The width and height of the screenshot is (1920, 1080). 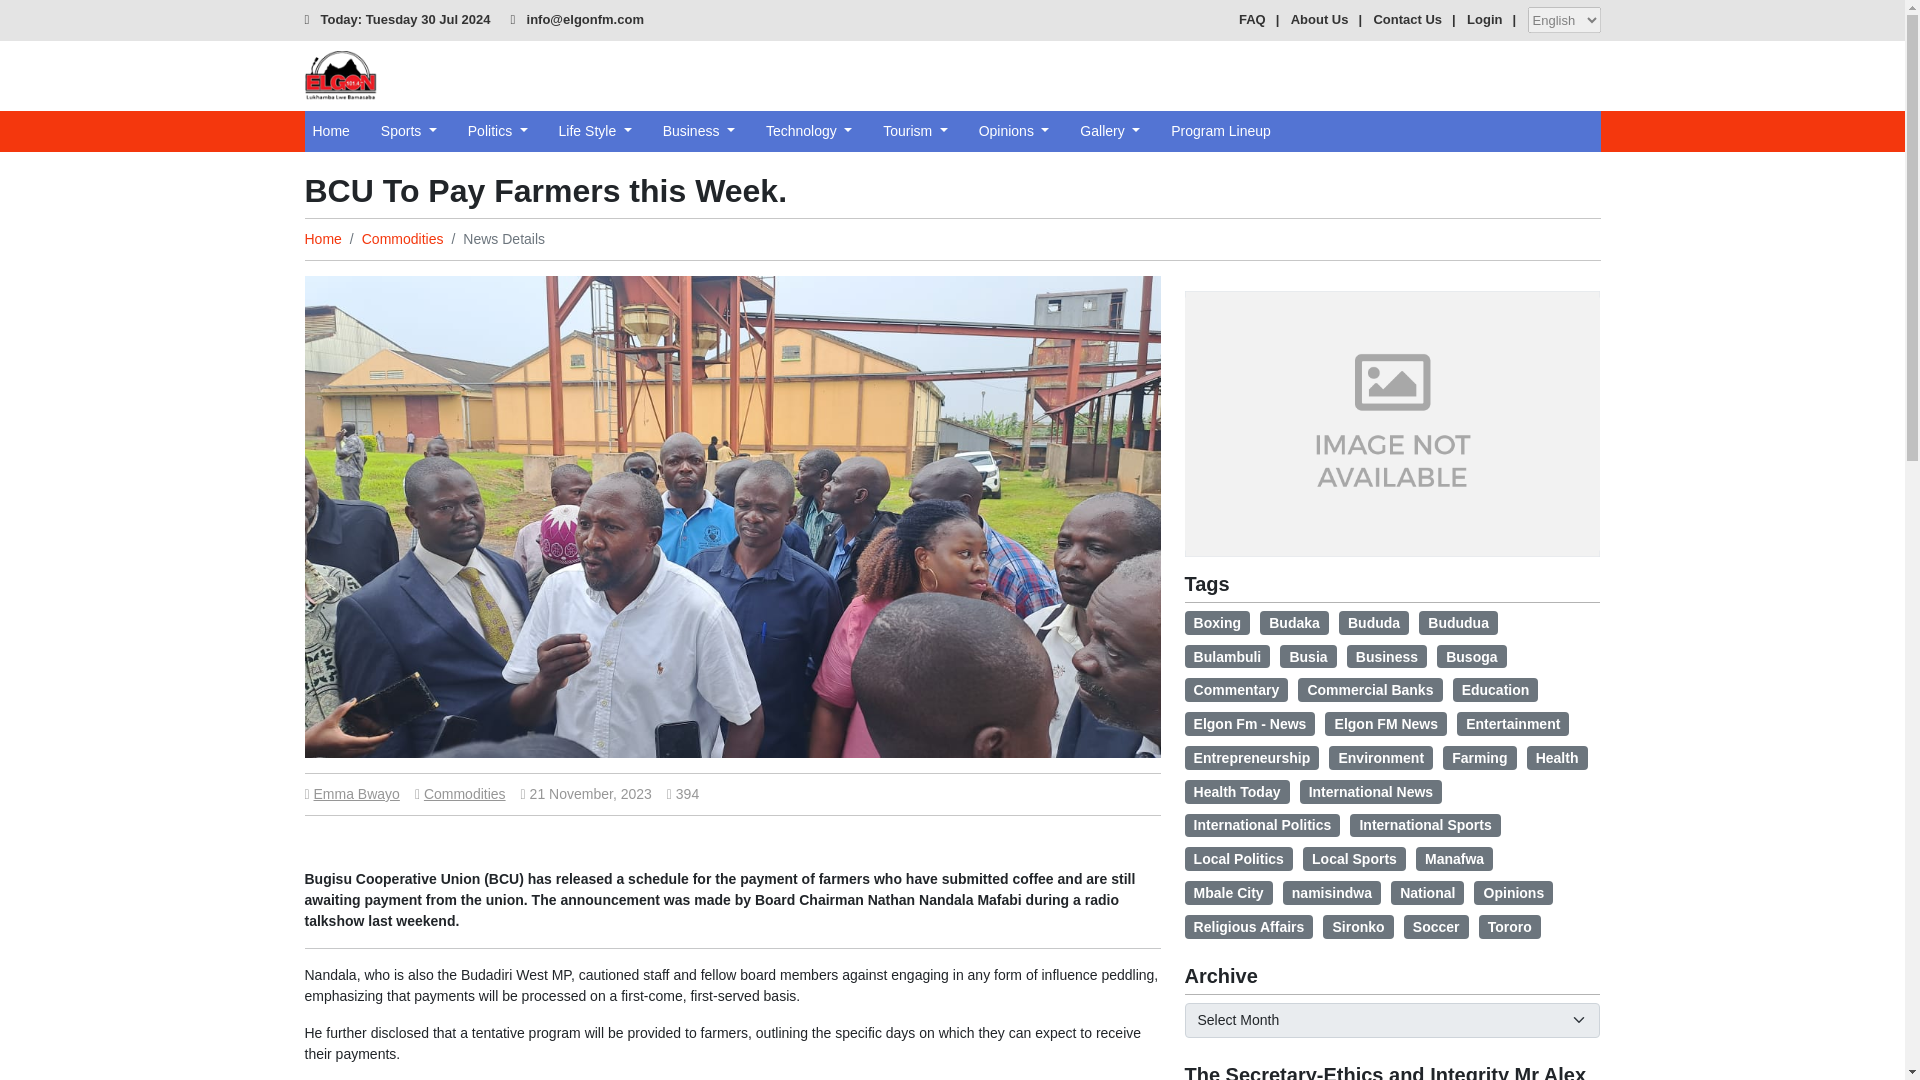 What do you see at coordinates (894, 66) in the screenshot?
I see `YouTube video player` at bounding box center [894, 66].